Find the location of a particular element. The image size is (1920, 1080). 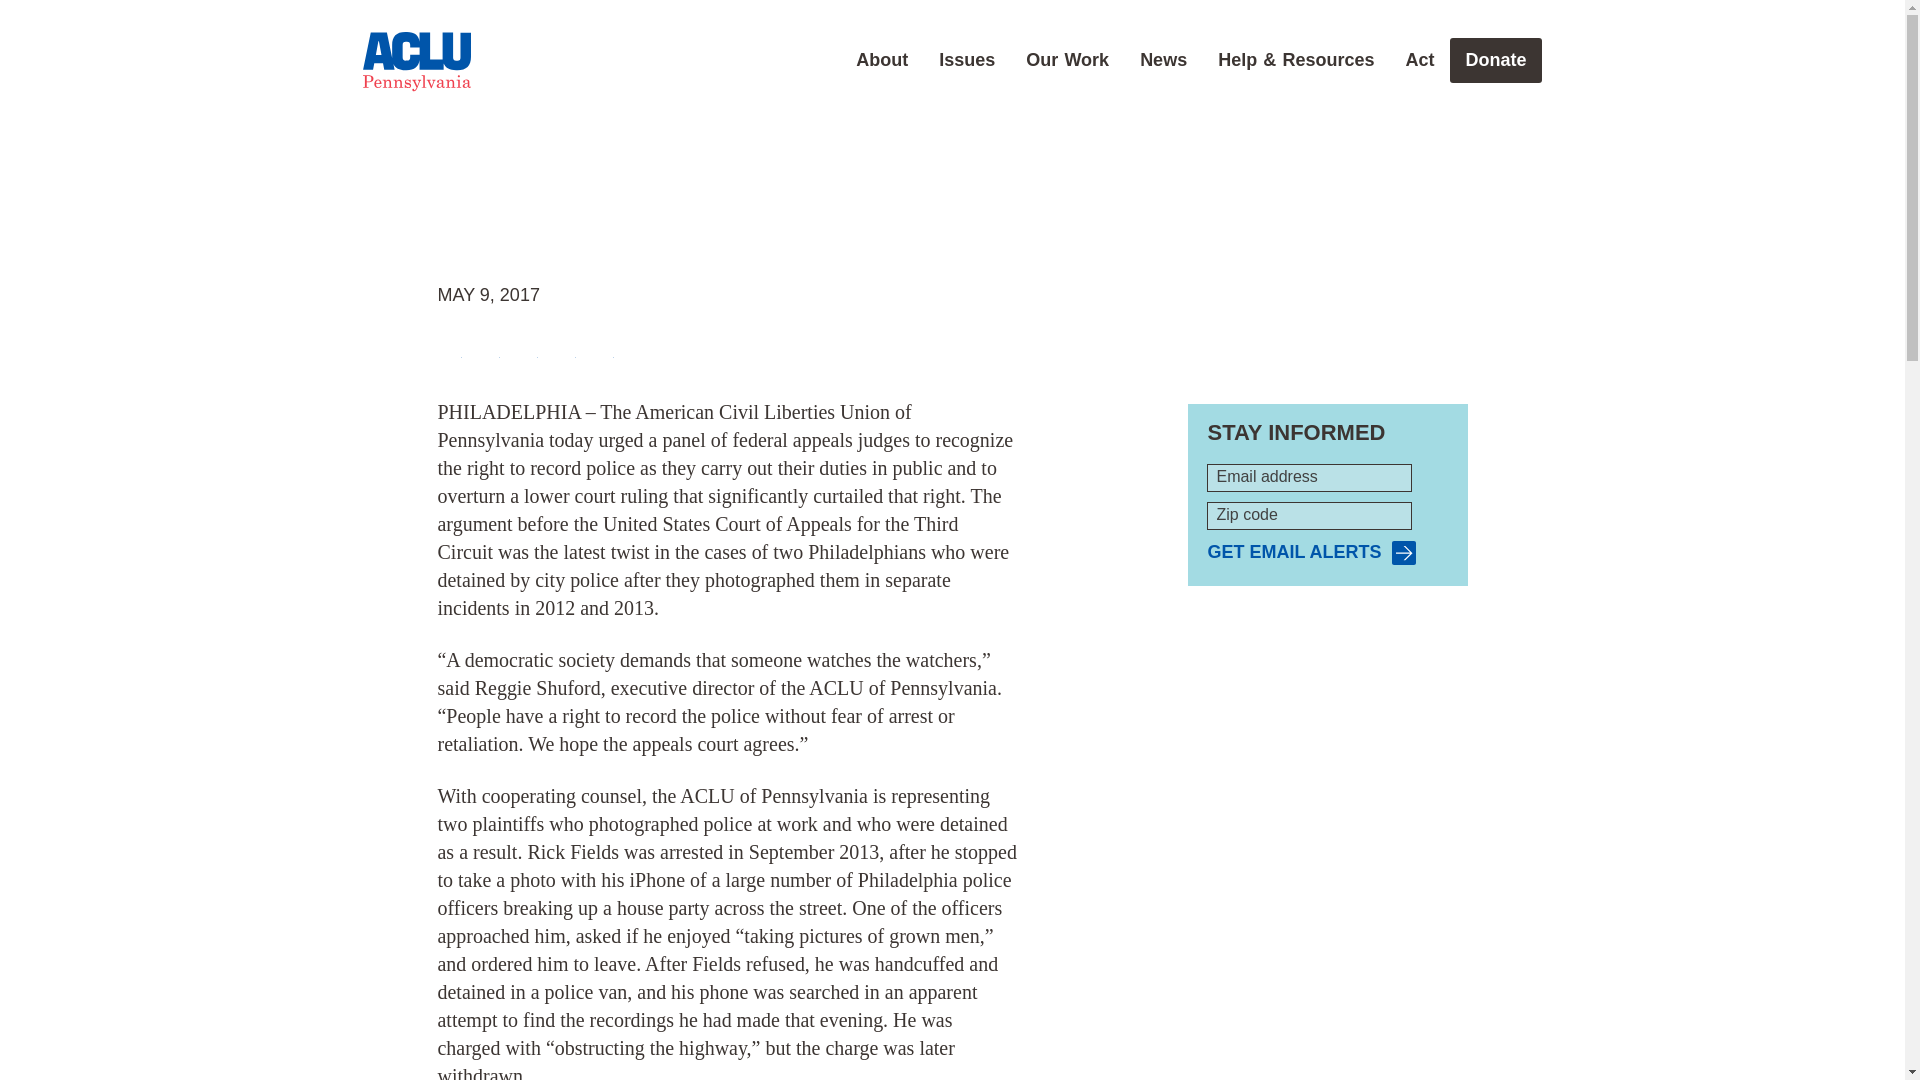

Get email alerts is located at coordinates (1311, 552).